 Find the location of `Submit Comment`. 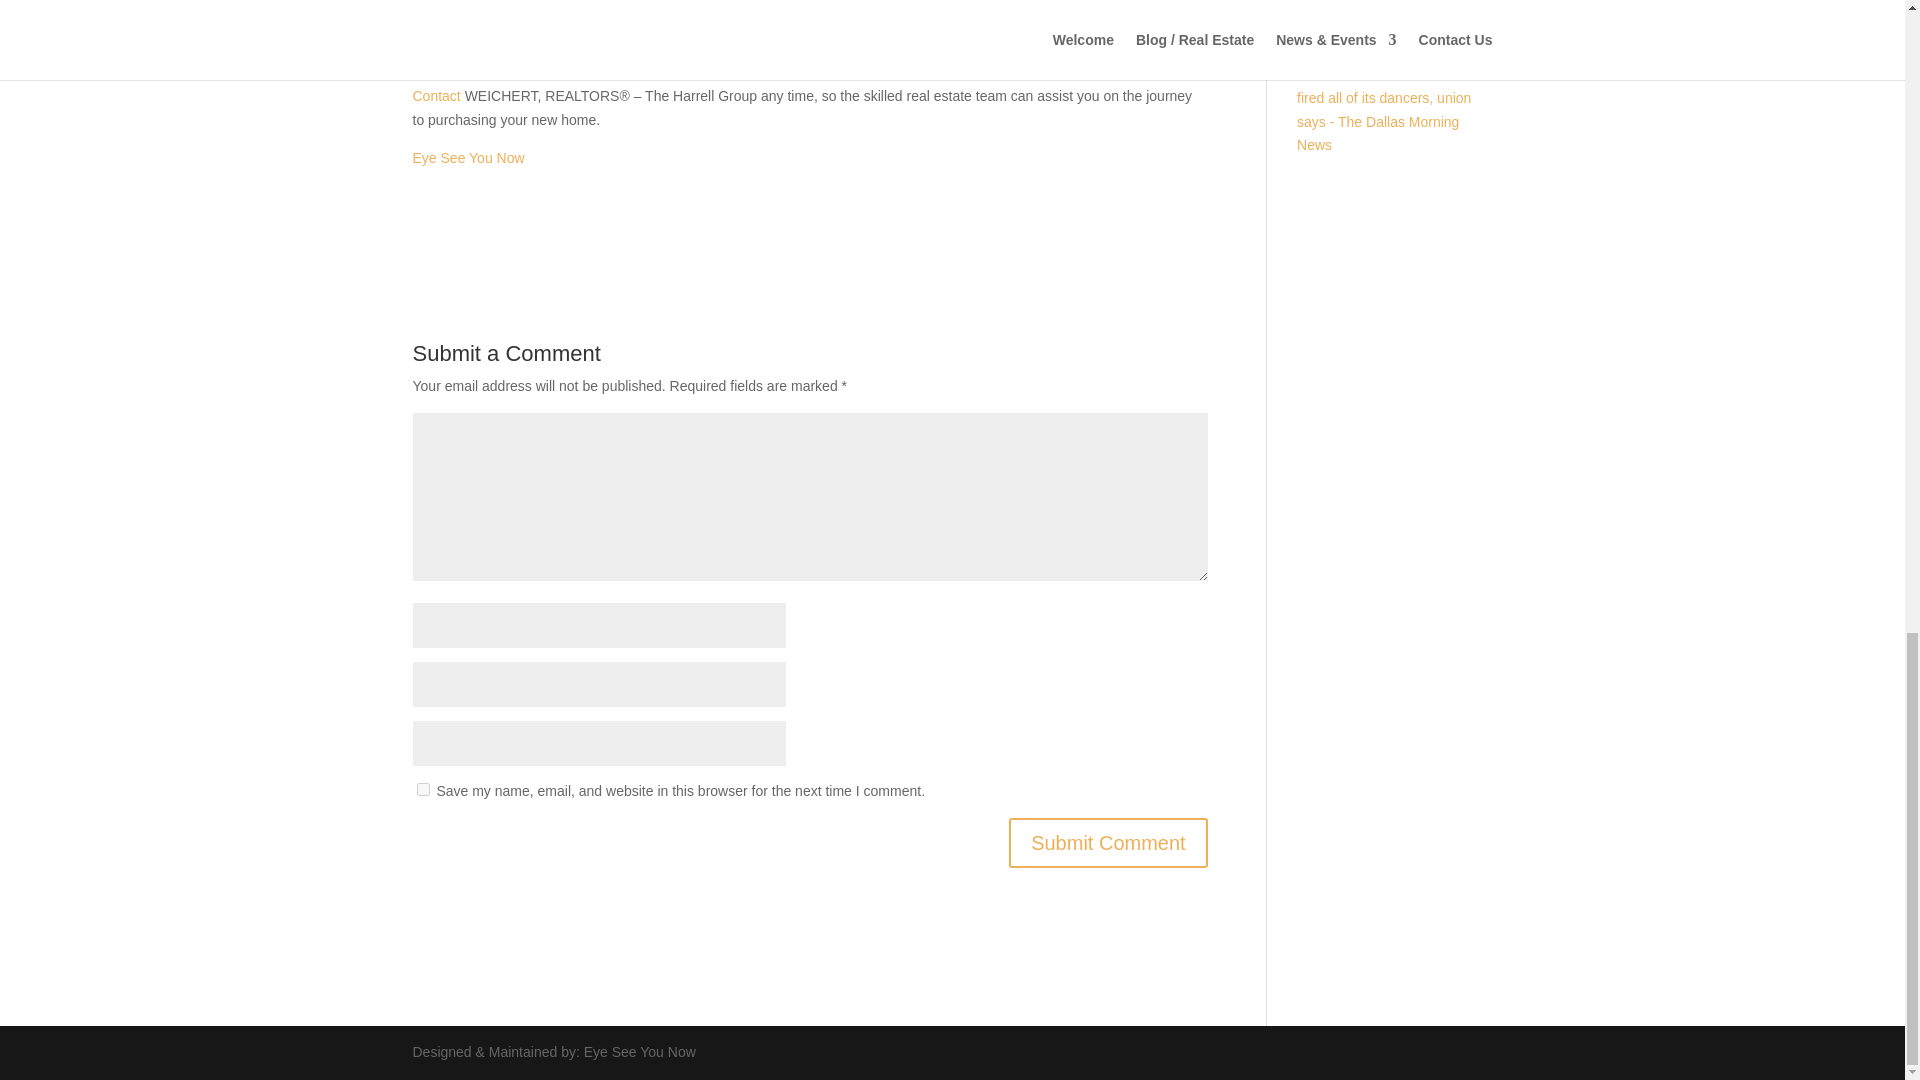

Submit Comment is located at coordinates (1108, 842).